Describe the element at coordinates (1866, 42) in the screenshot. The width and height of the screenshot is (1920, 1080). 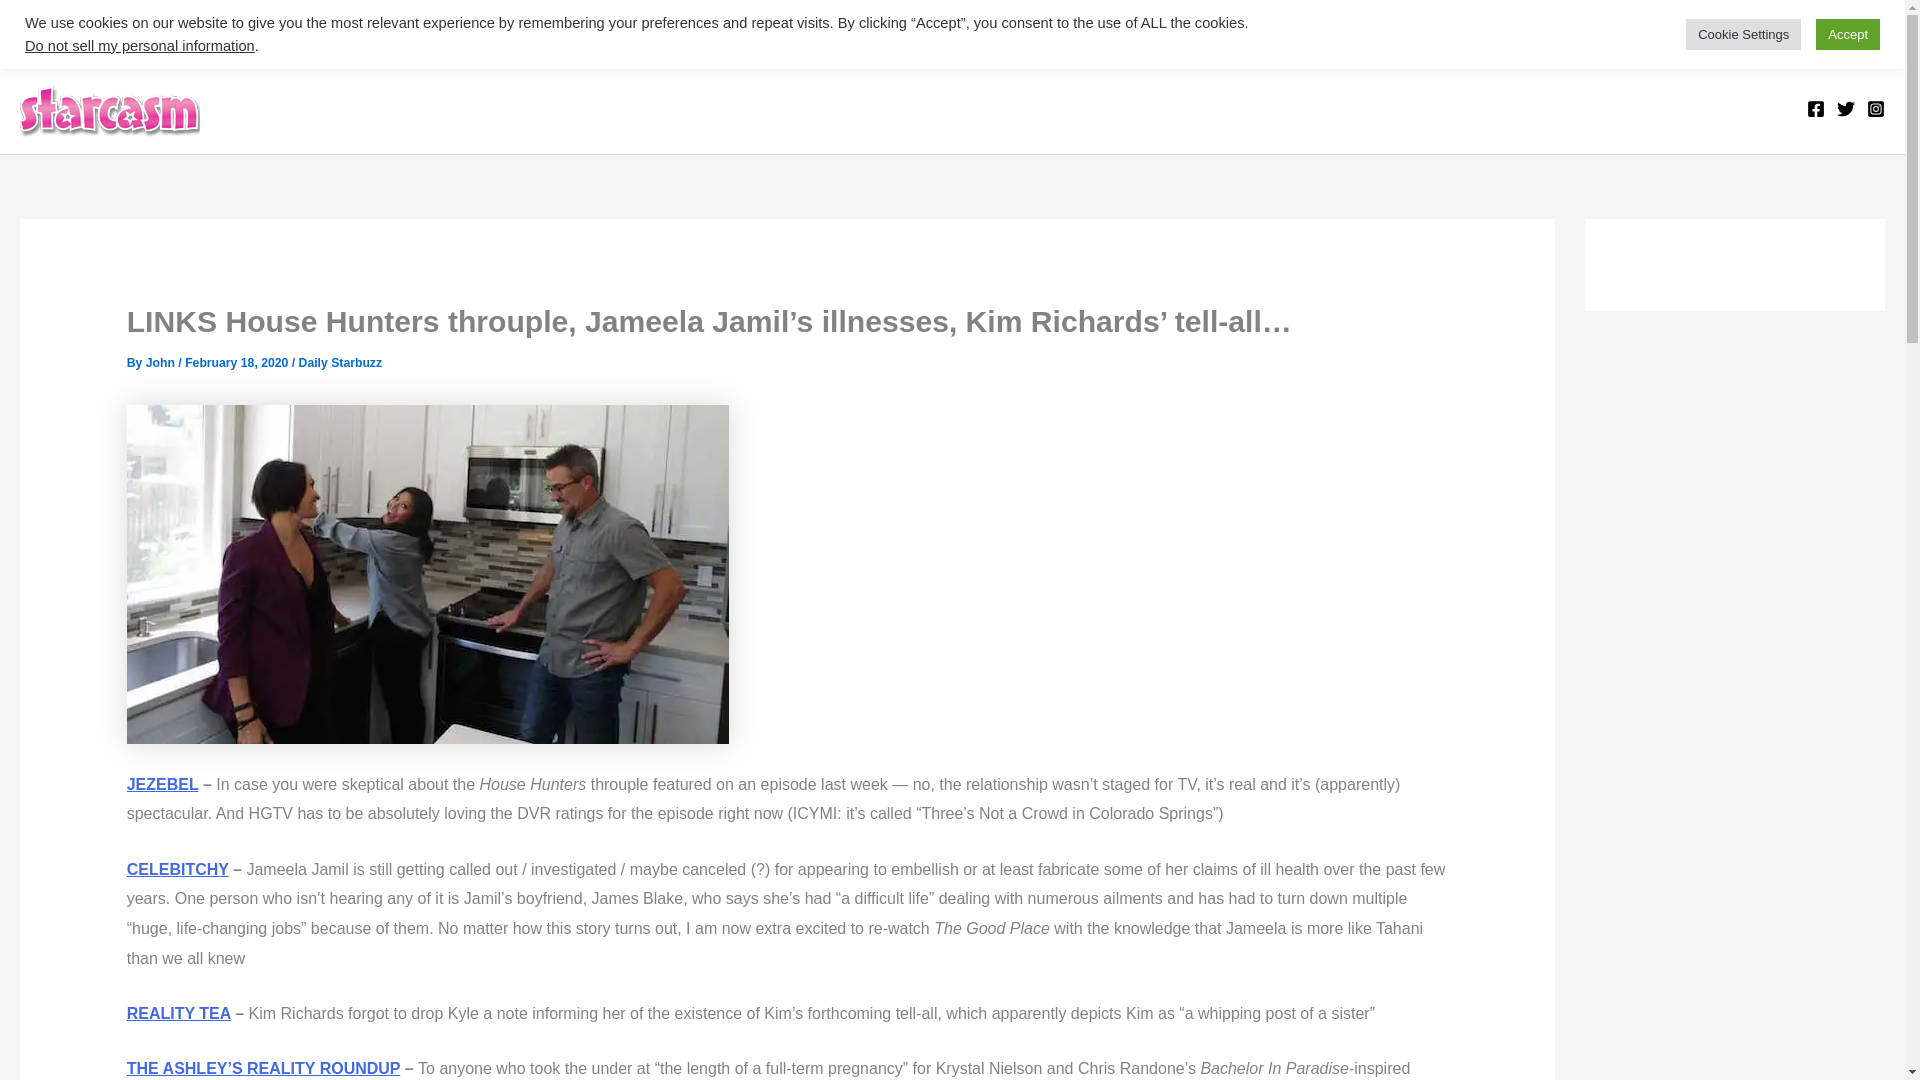
I see `Search Button` at that location.